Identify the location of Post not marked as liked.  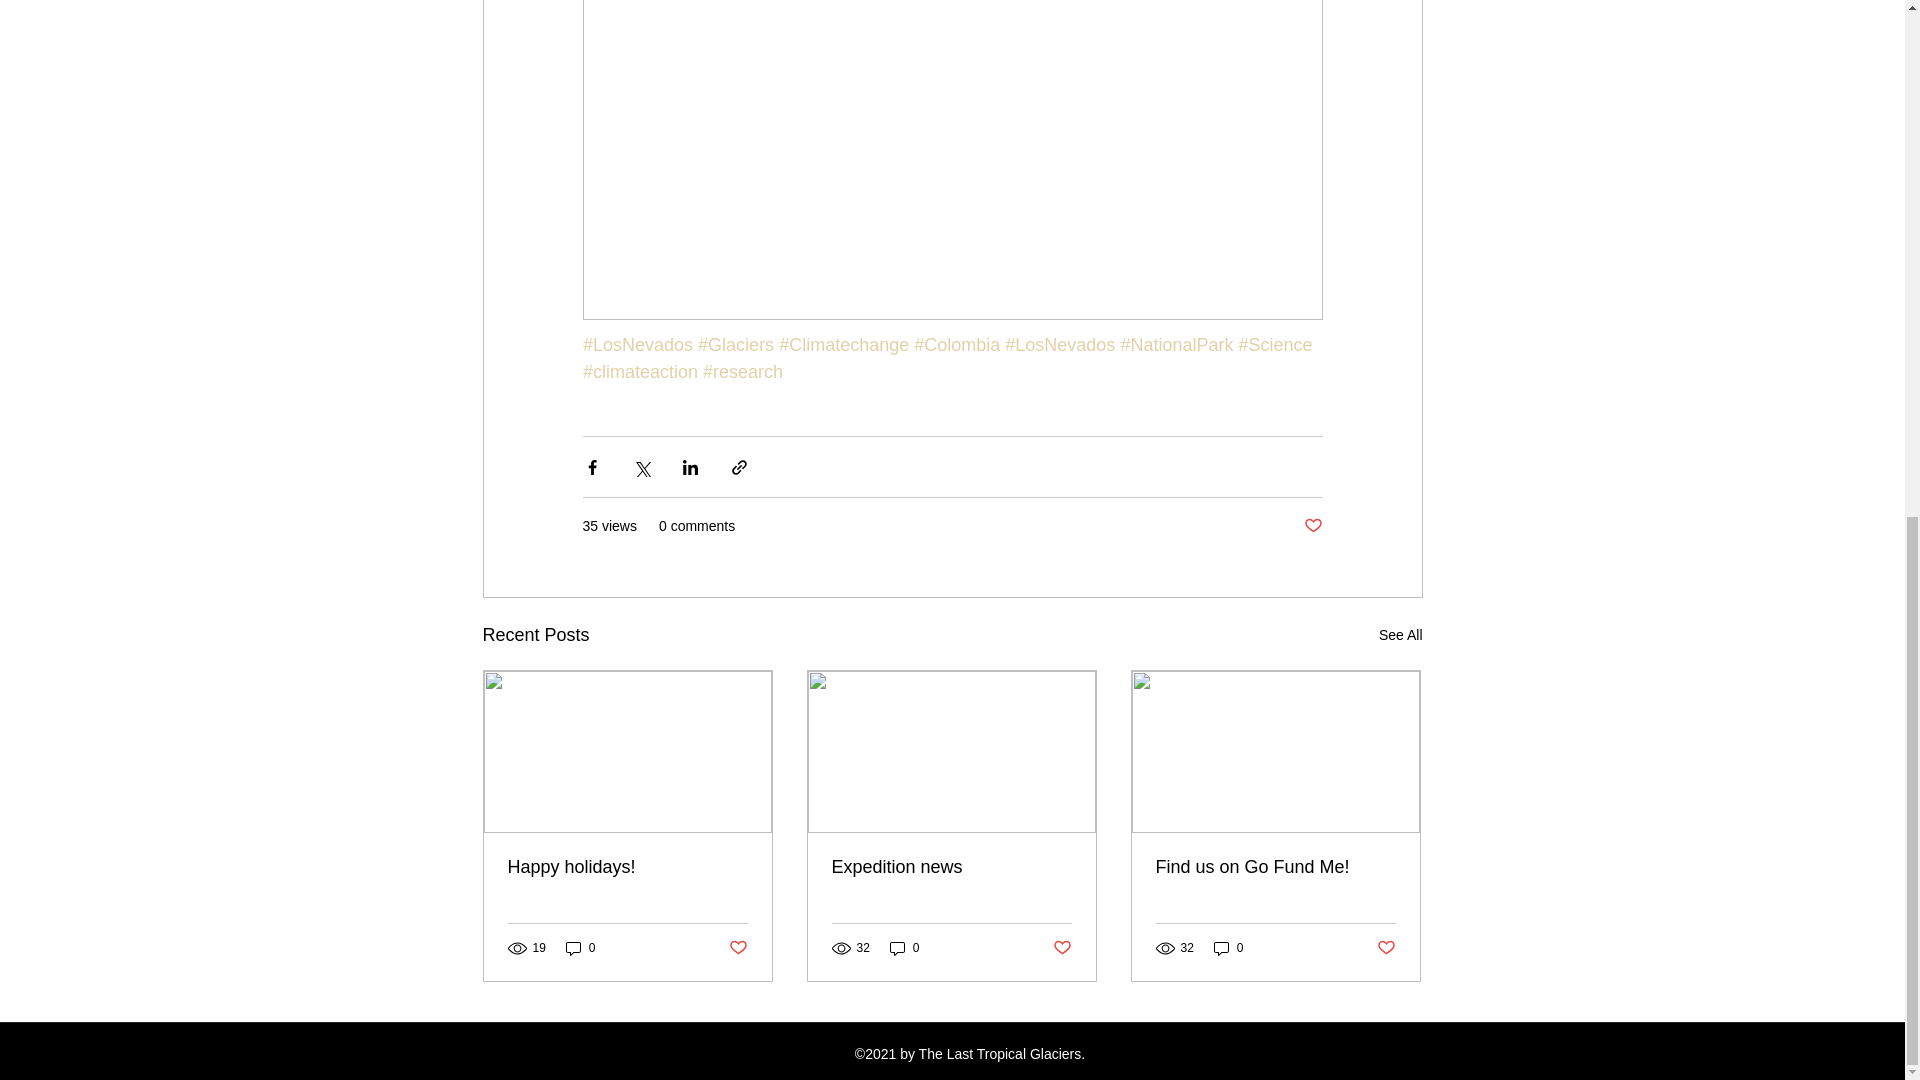
(736, 948).